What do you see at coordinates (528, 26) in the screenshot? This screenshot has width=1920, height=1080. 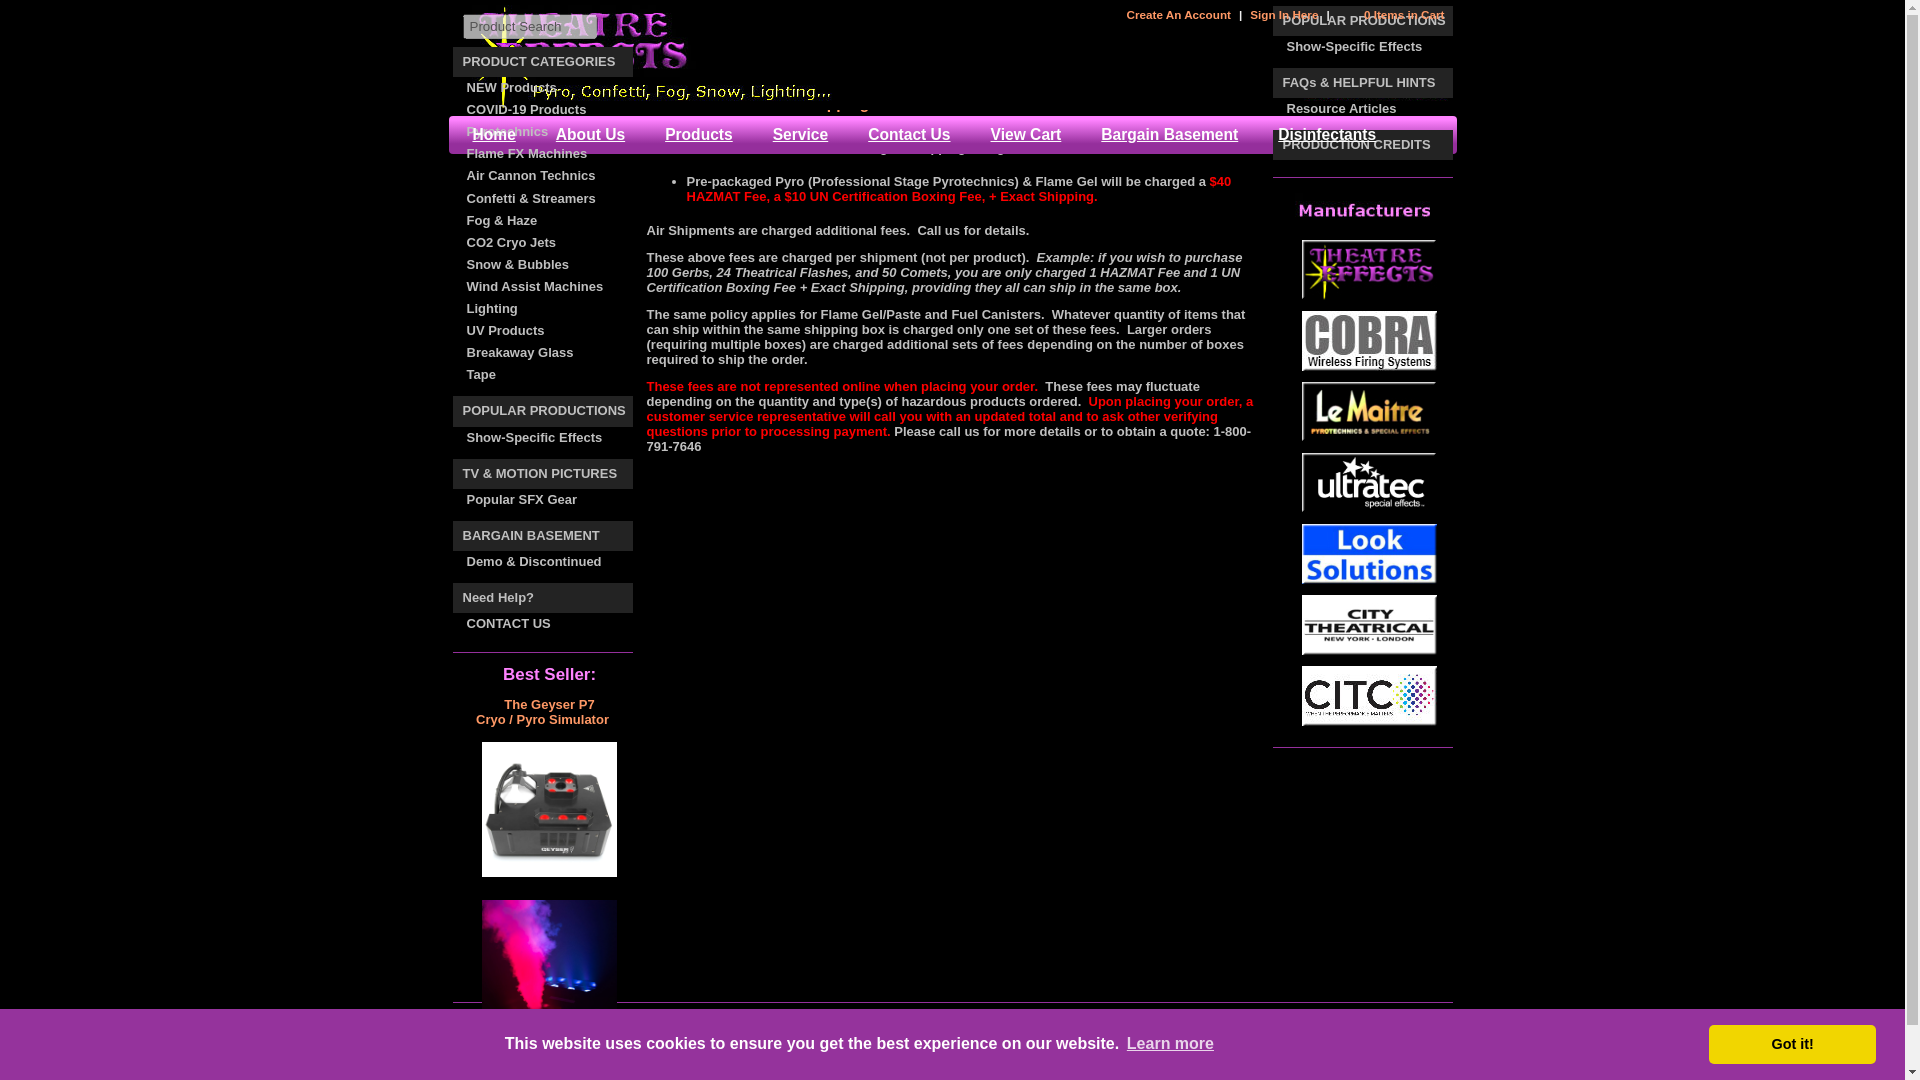 I see `Product Search` at bounding box center [528, 26].